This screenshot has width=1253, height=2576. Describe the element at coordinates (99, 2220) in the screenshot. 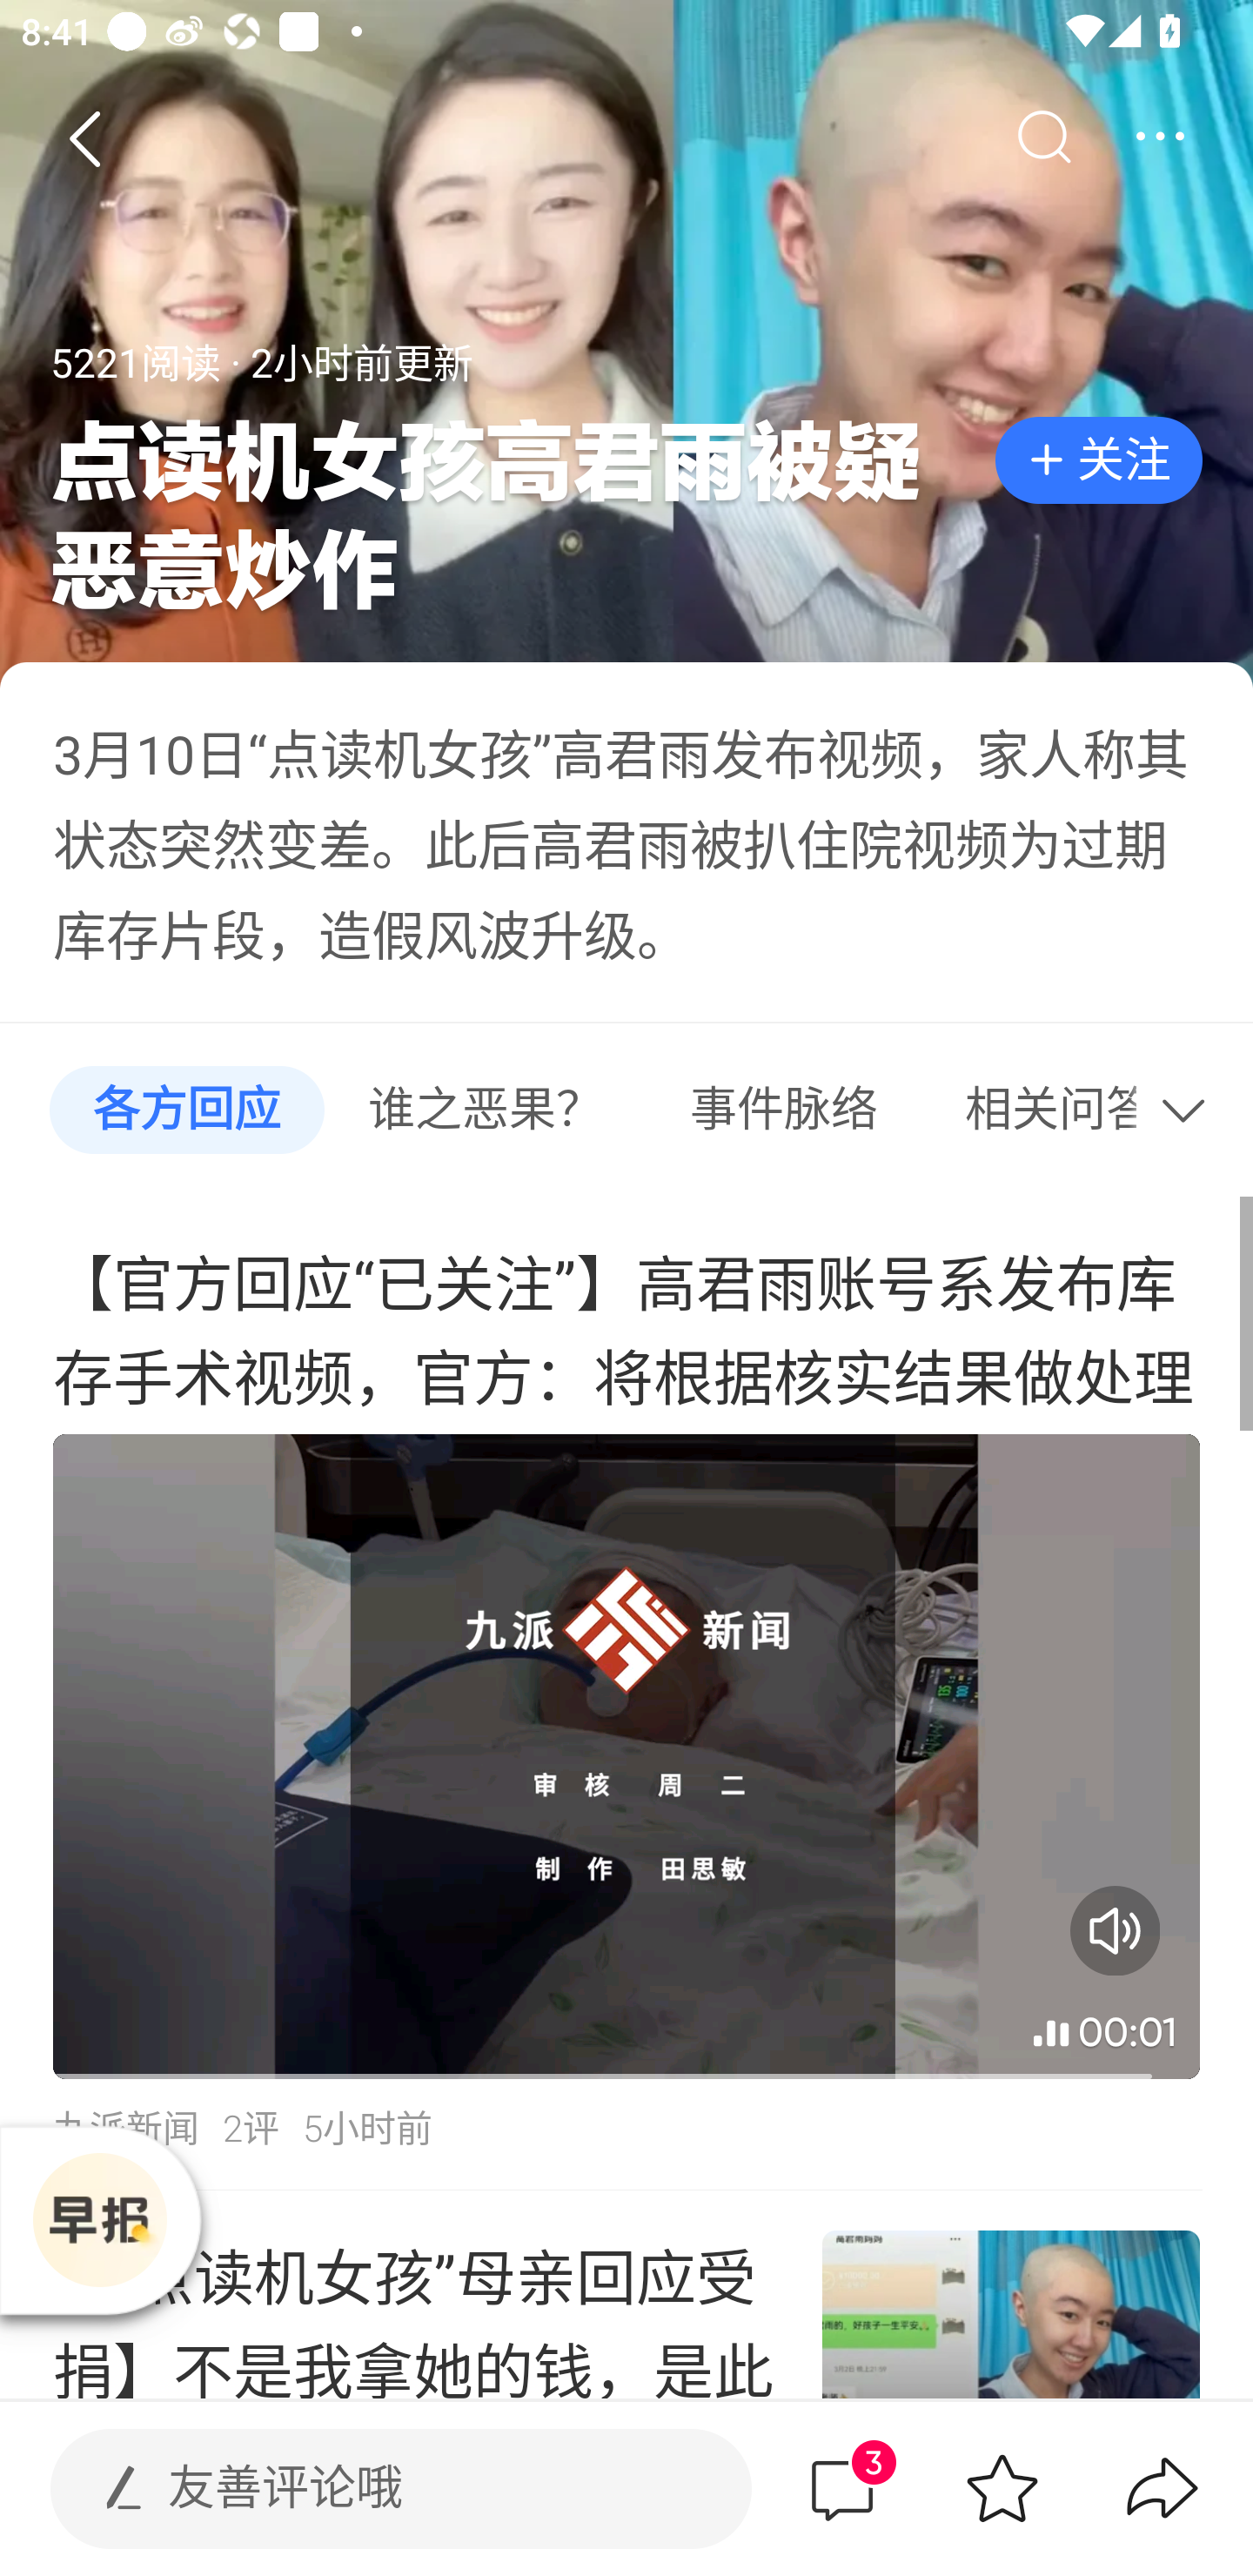

I see `播放器` at that location.